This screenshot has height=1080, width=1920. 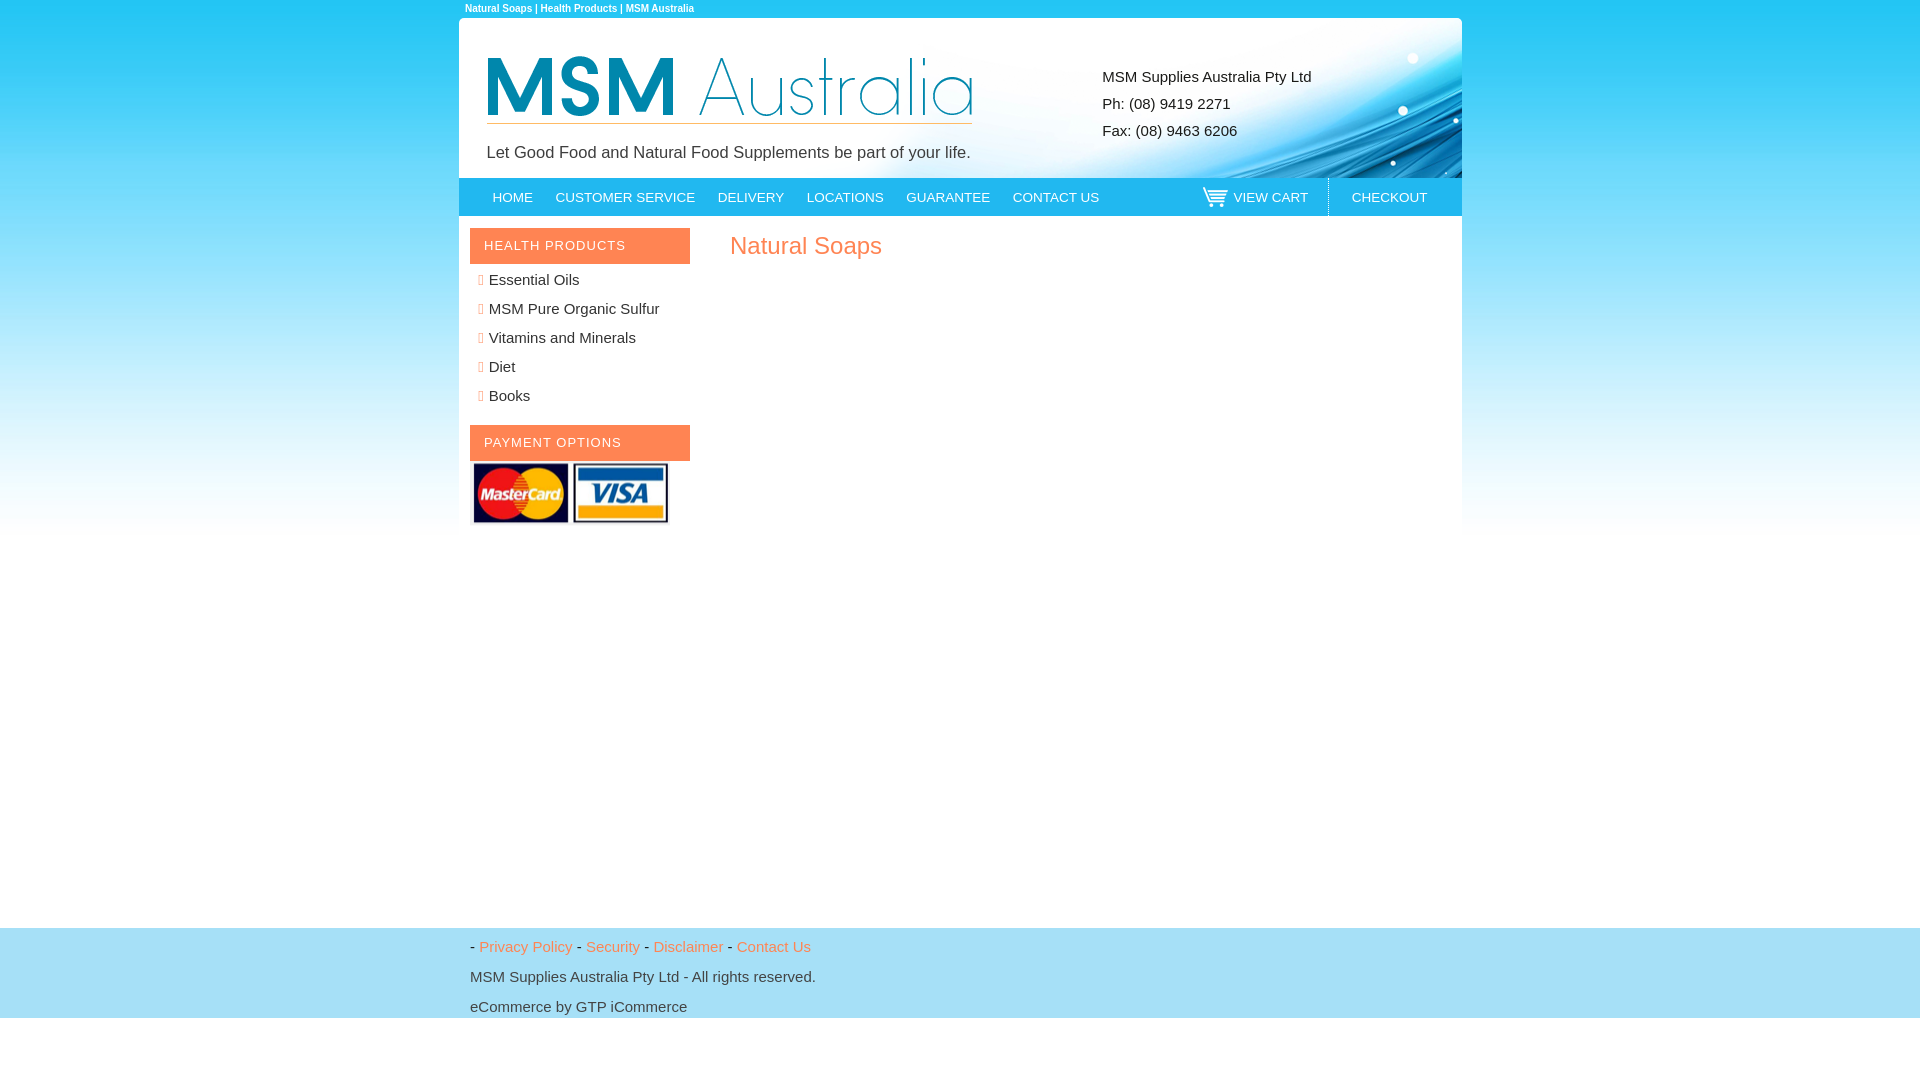 What do you see at coordinates (688, 946) in the screenshot?
I see `Disclaimer` at bounding box center [688, 946].